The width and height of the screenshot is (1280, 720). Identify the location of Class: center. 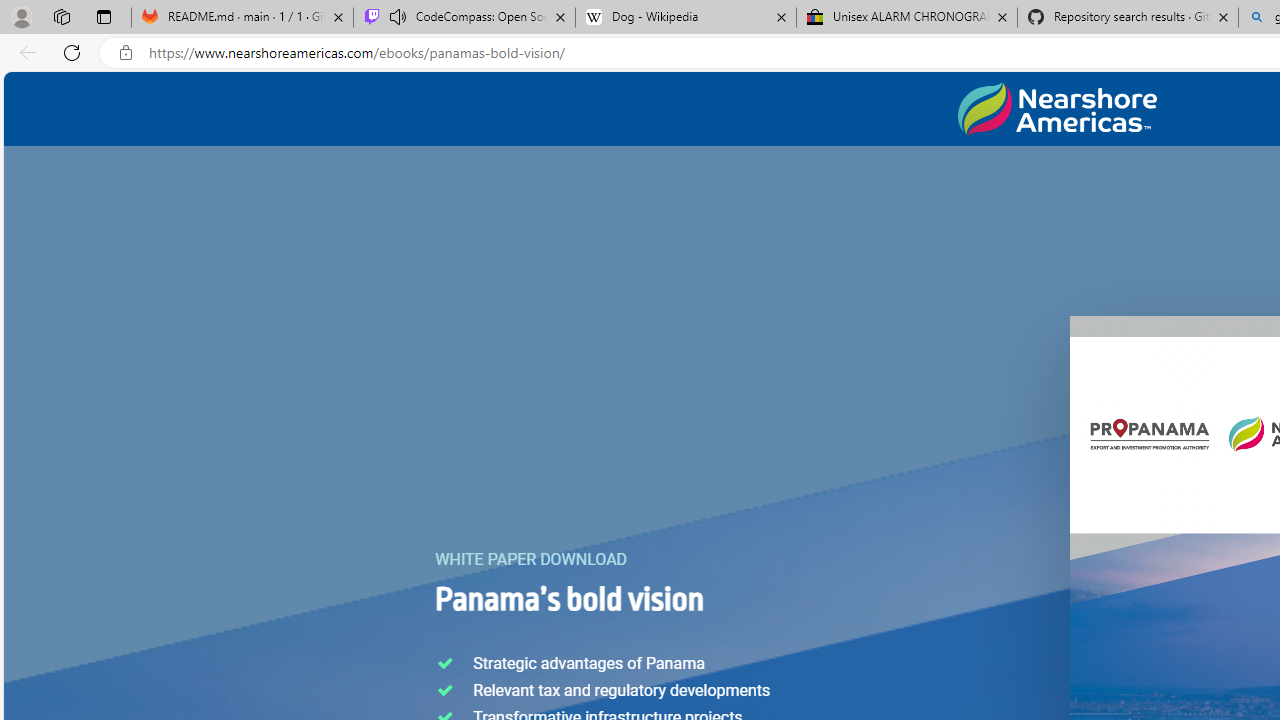
(1057, 109).